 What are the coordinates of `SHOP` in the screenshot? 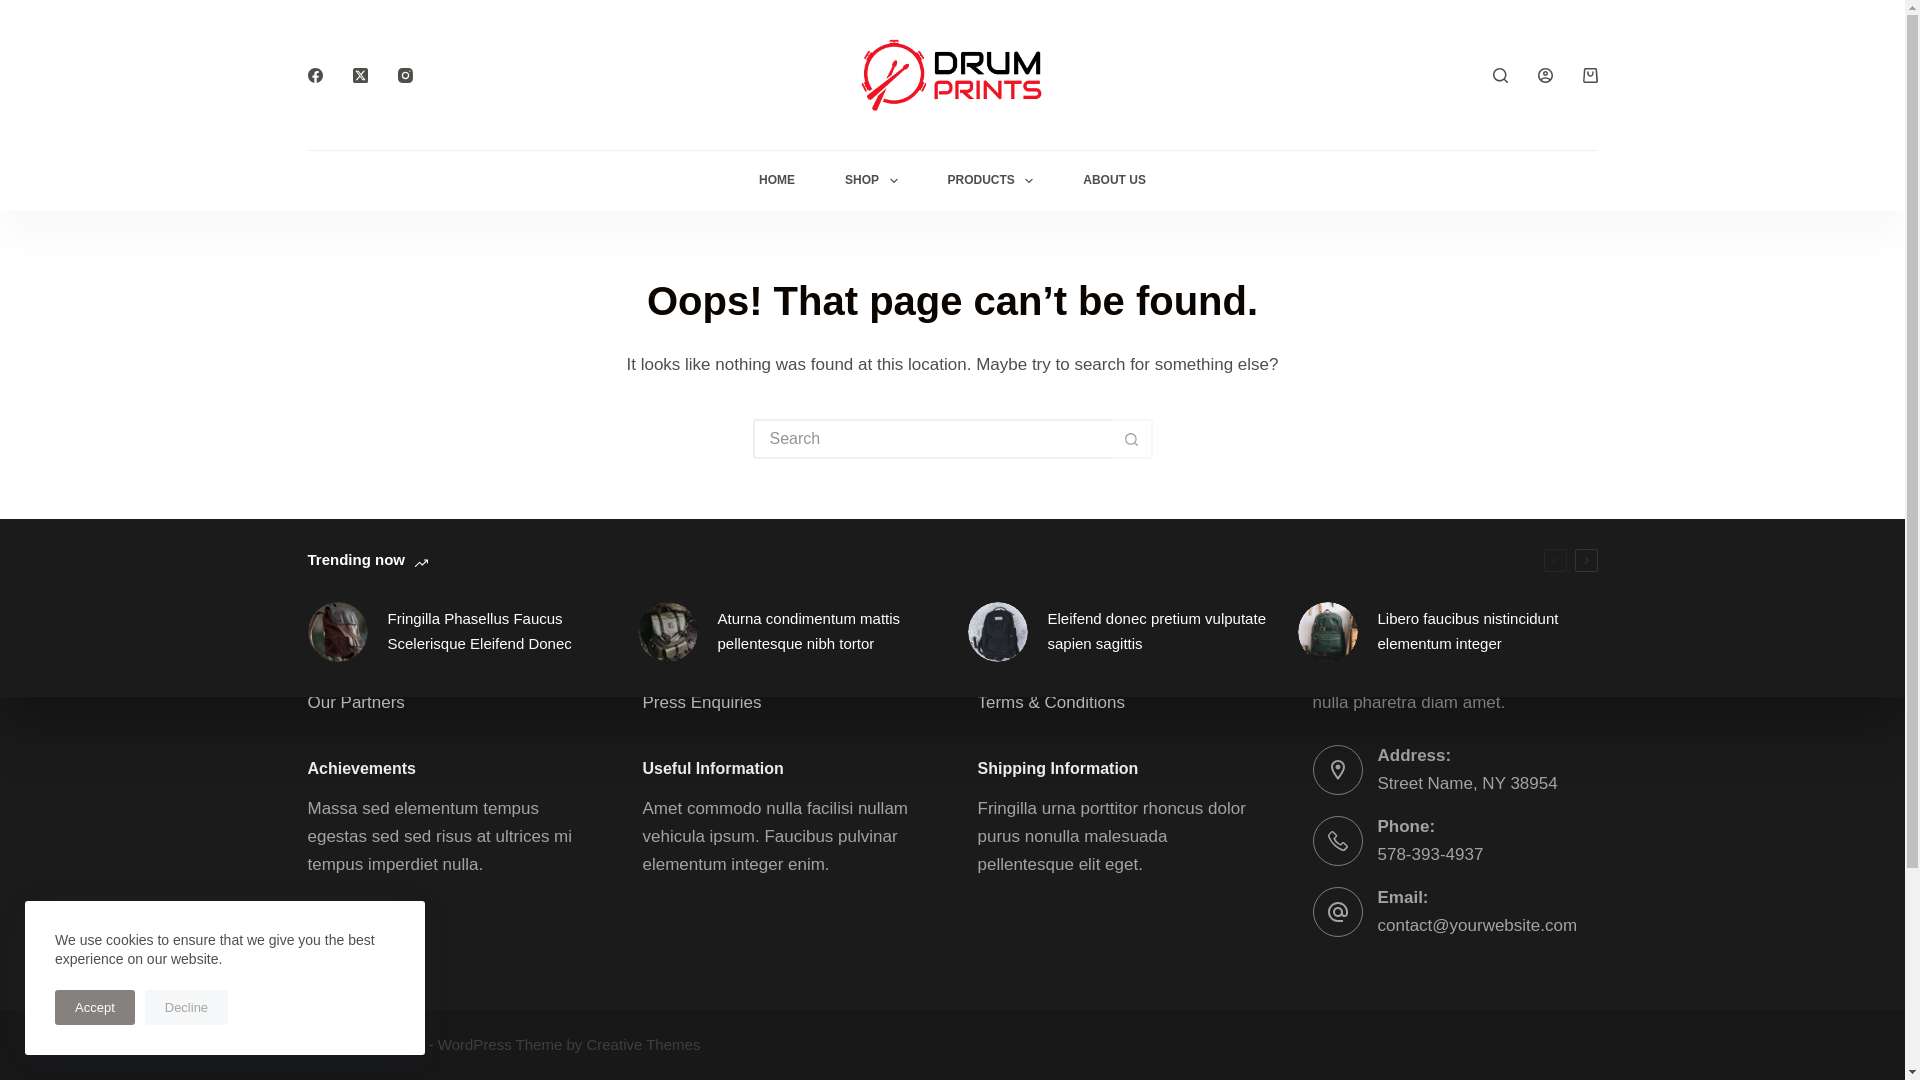 It's located at (870, 180).